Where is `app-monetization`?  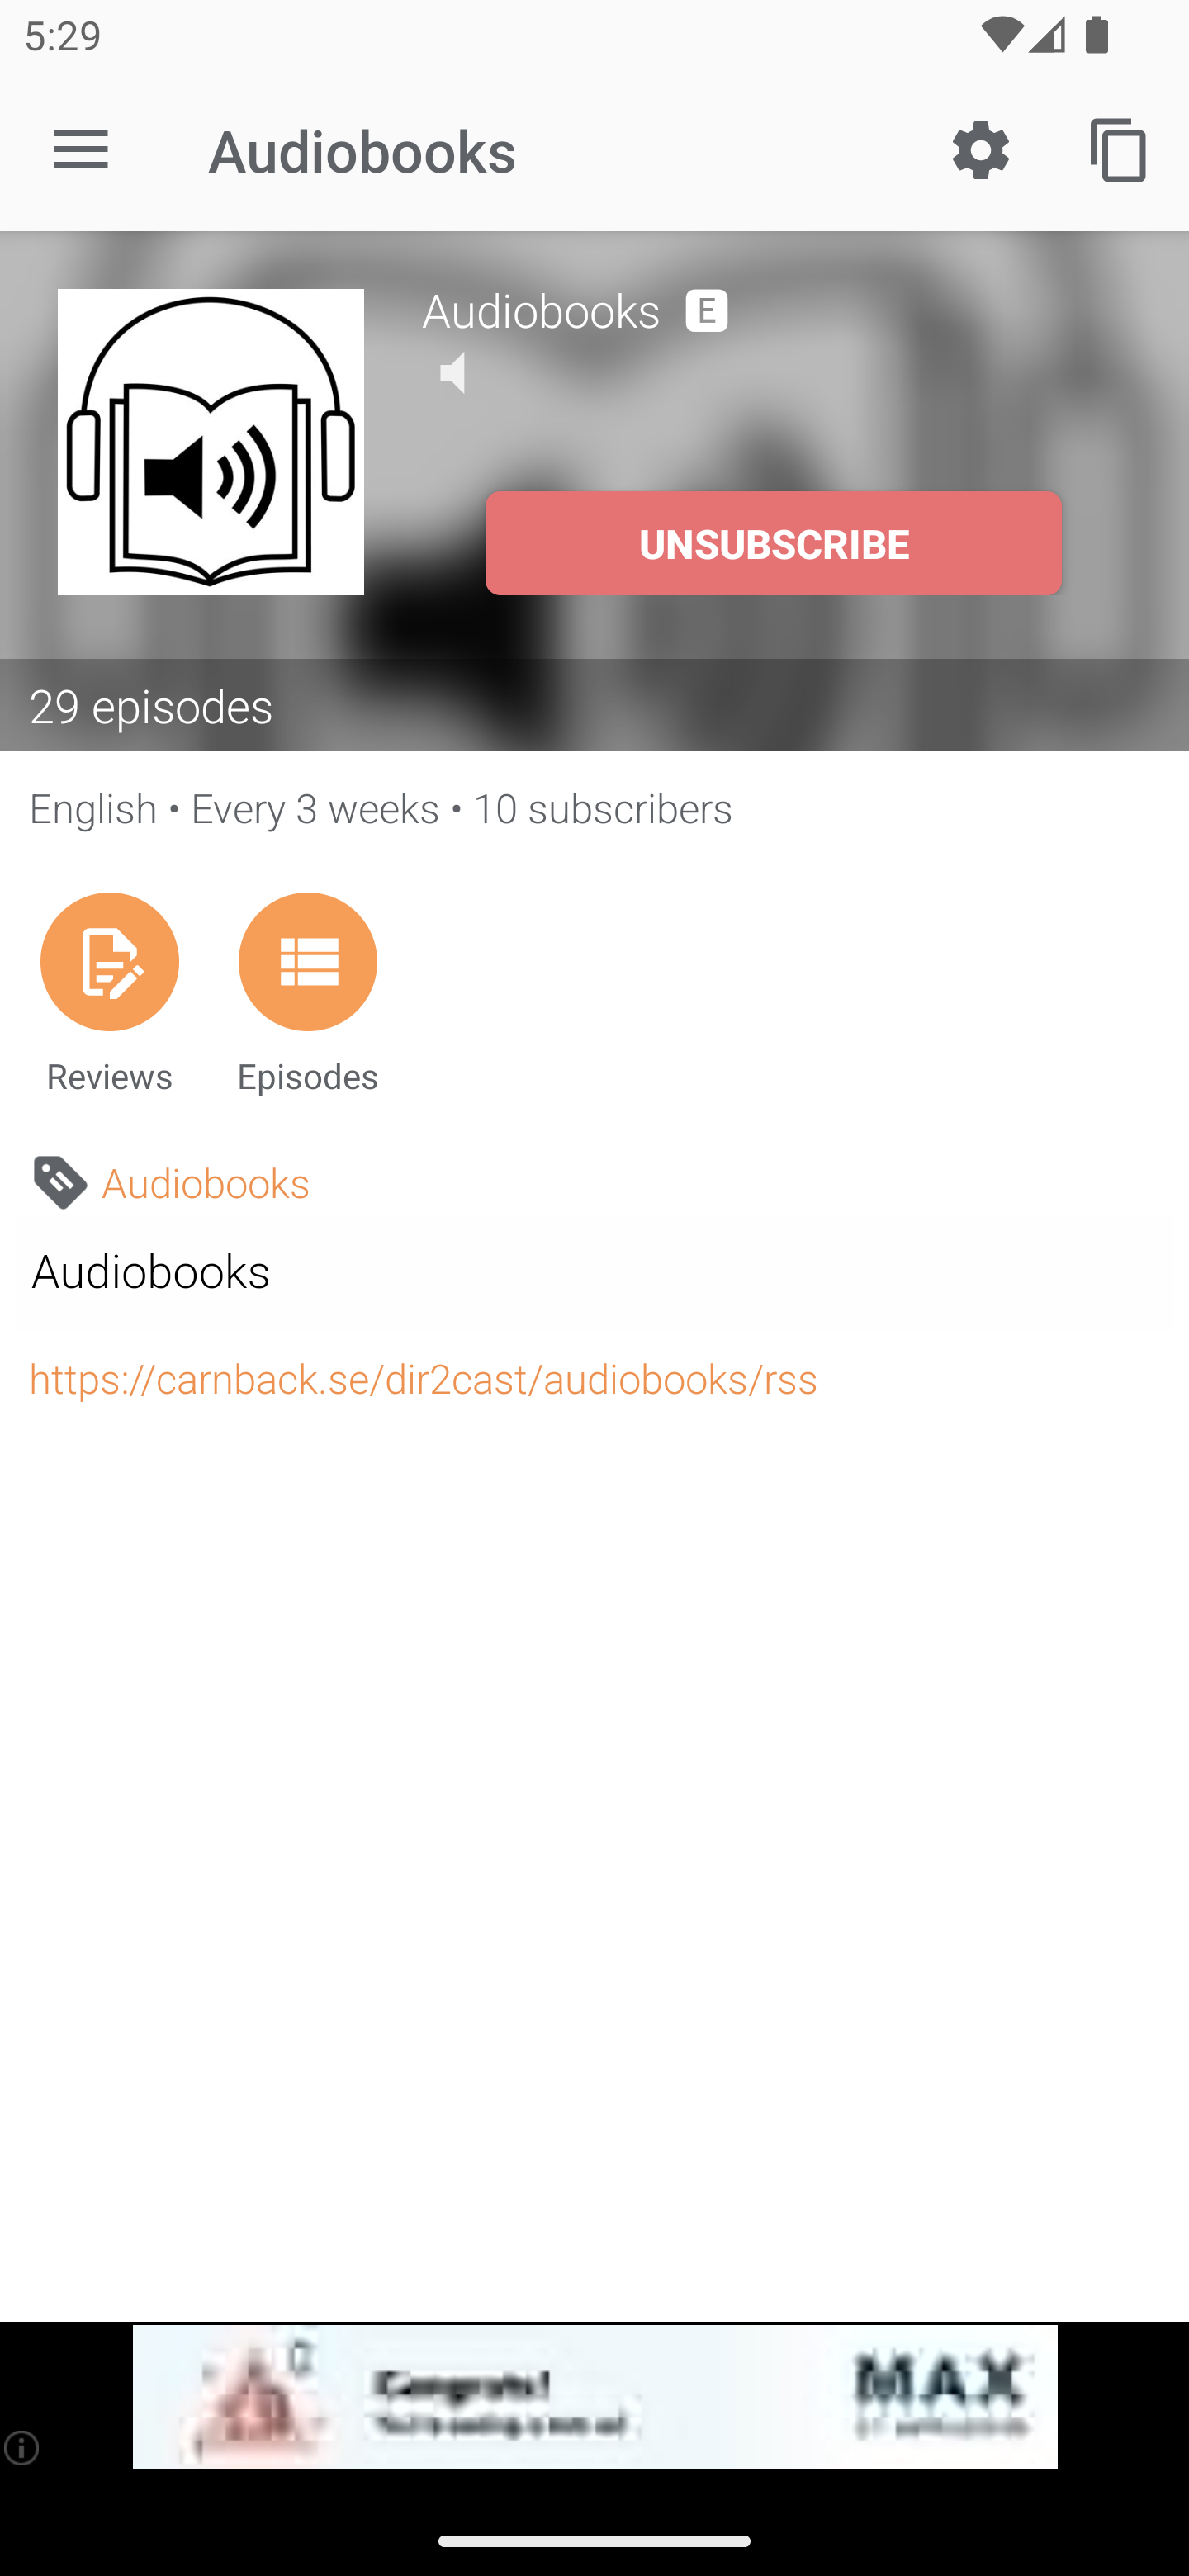
app-monetization is located at coordinates (594, 2398).